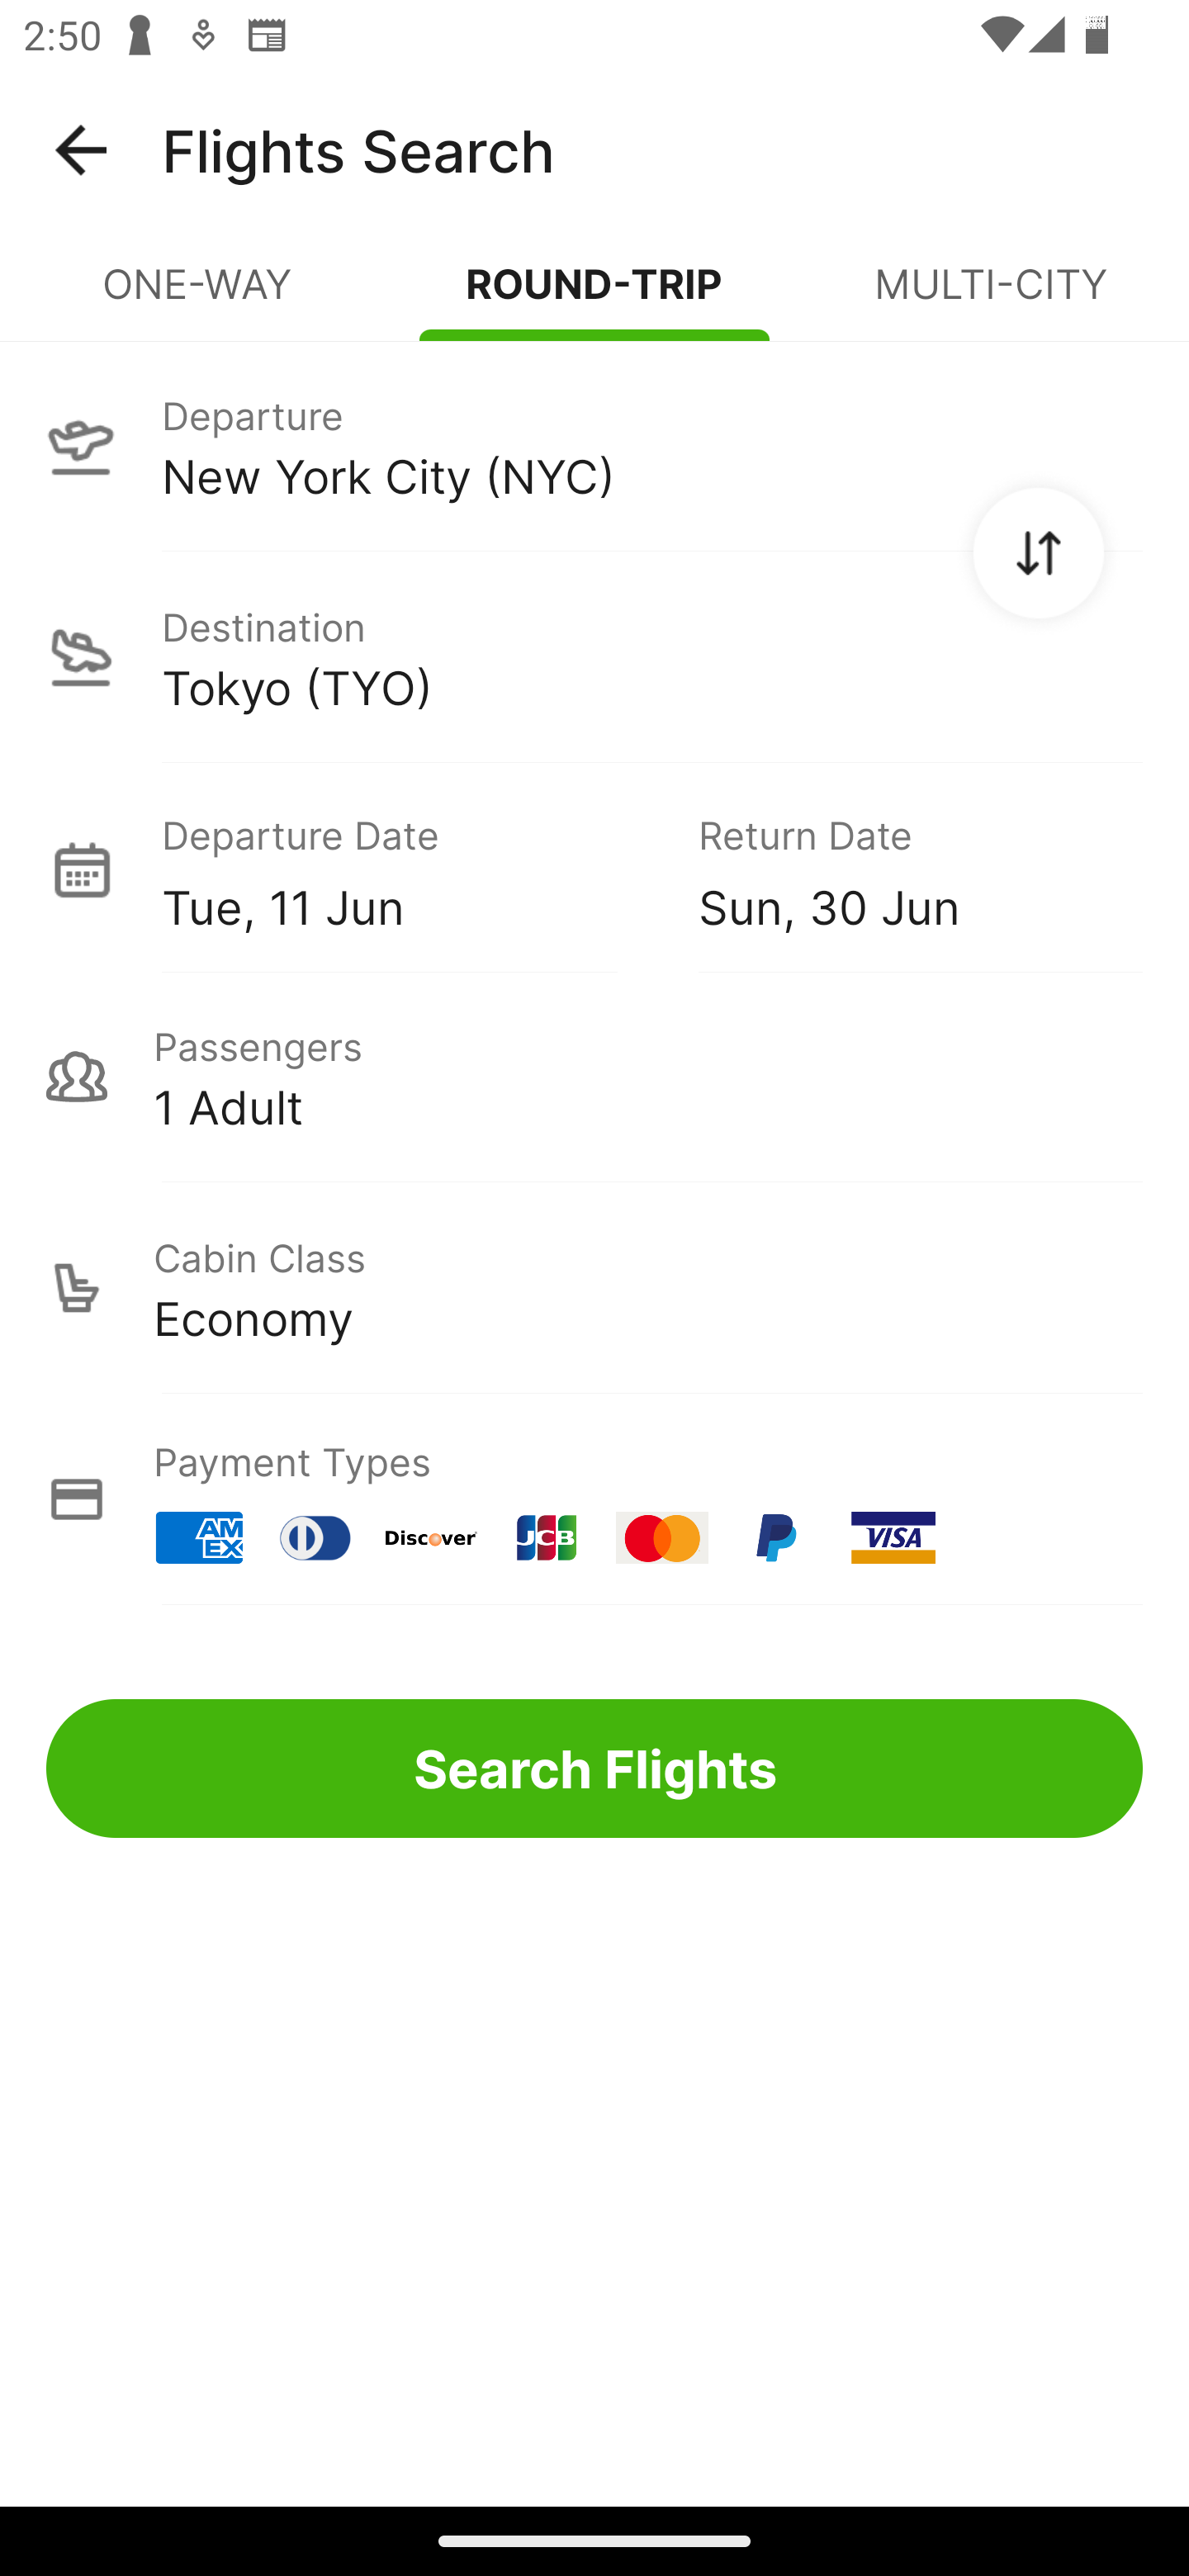 This screenshot has height=2576, width=1189. I want to click on ONE-WAY, so click(198, 297).